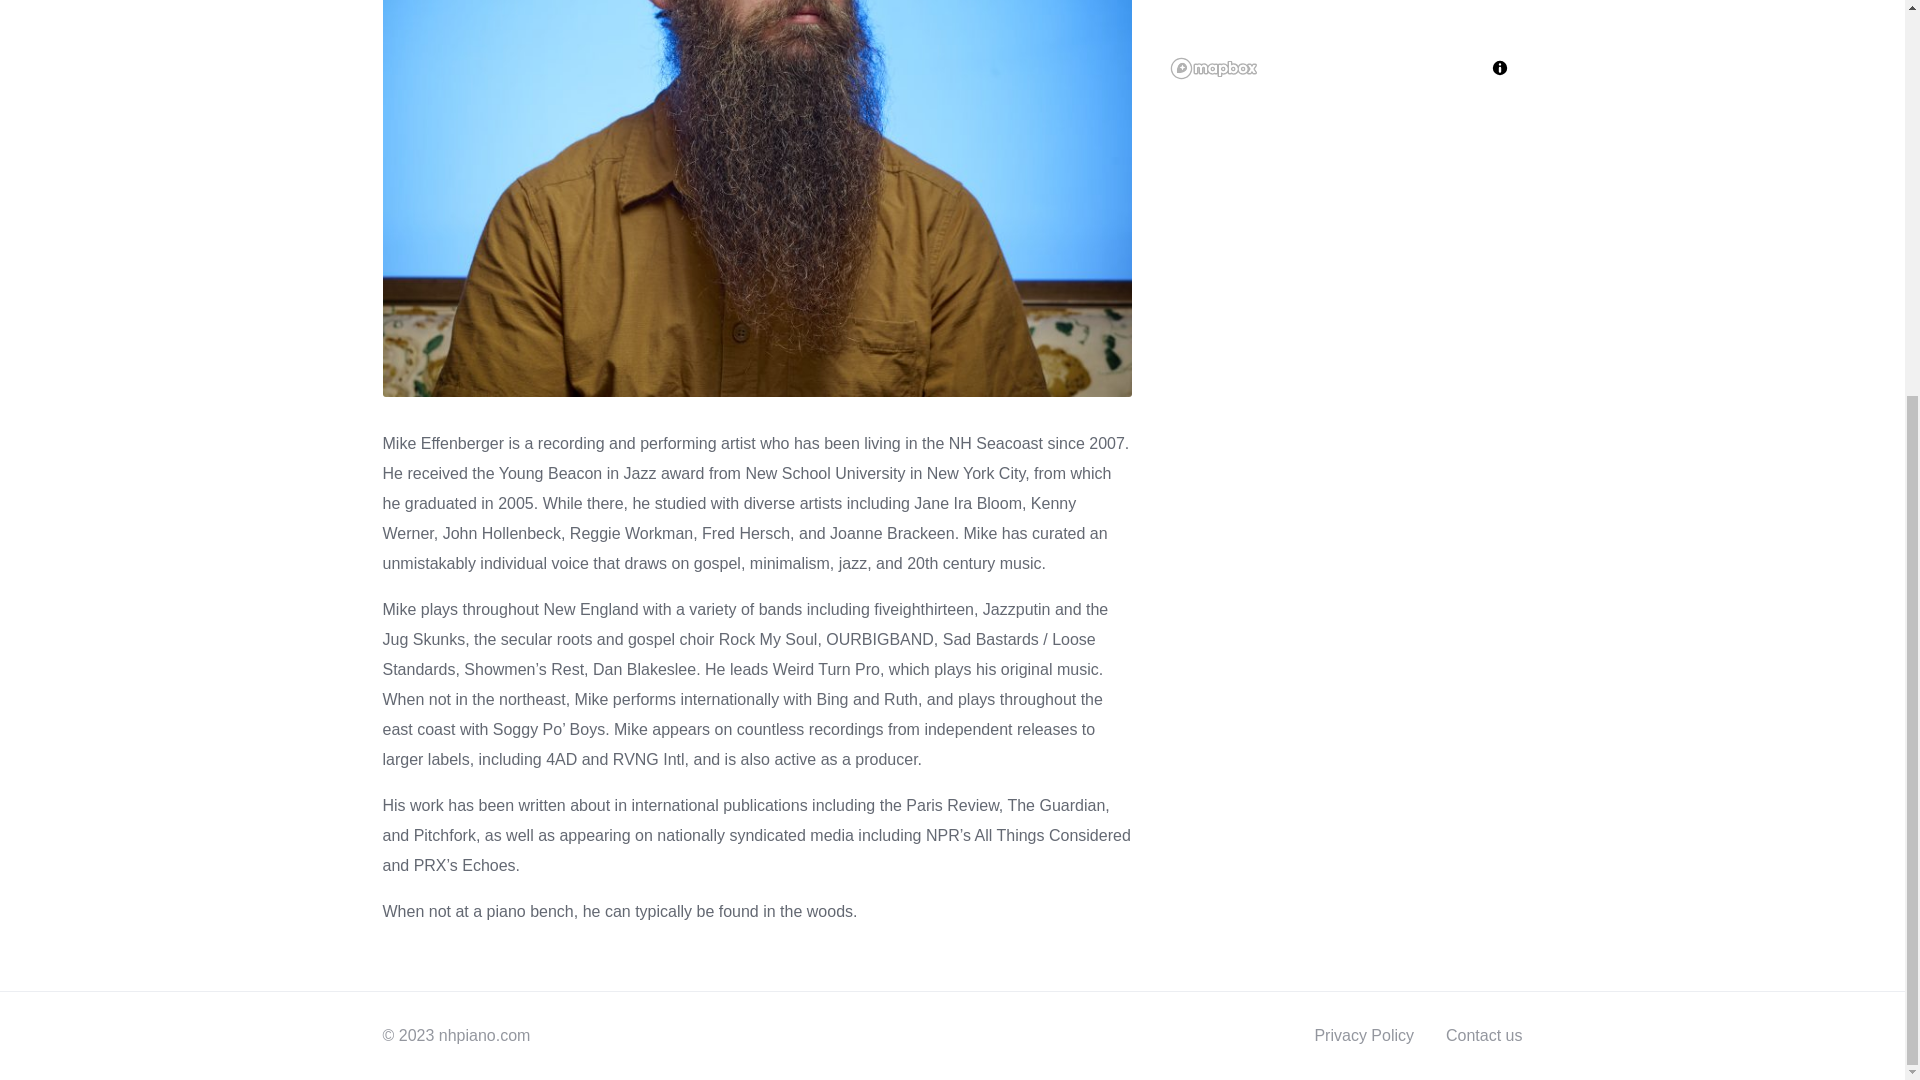 The image size is (1920, 1080). I want to click on Privacy Policy, so click(1363, 1036).